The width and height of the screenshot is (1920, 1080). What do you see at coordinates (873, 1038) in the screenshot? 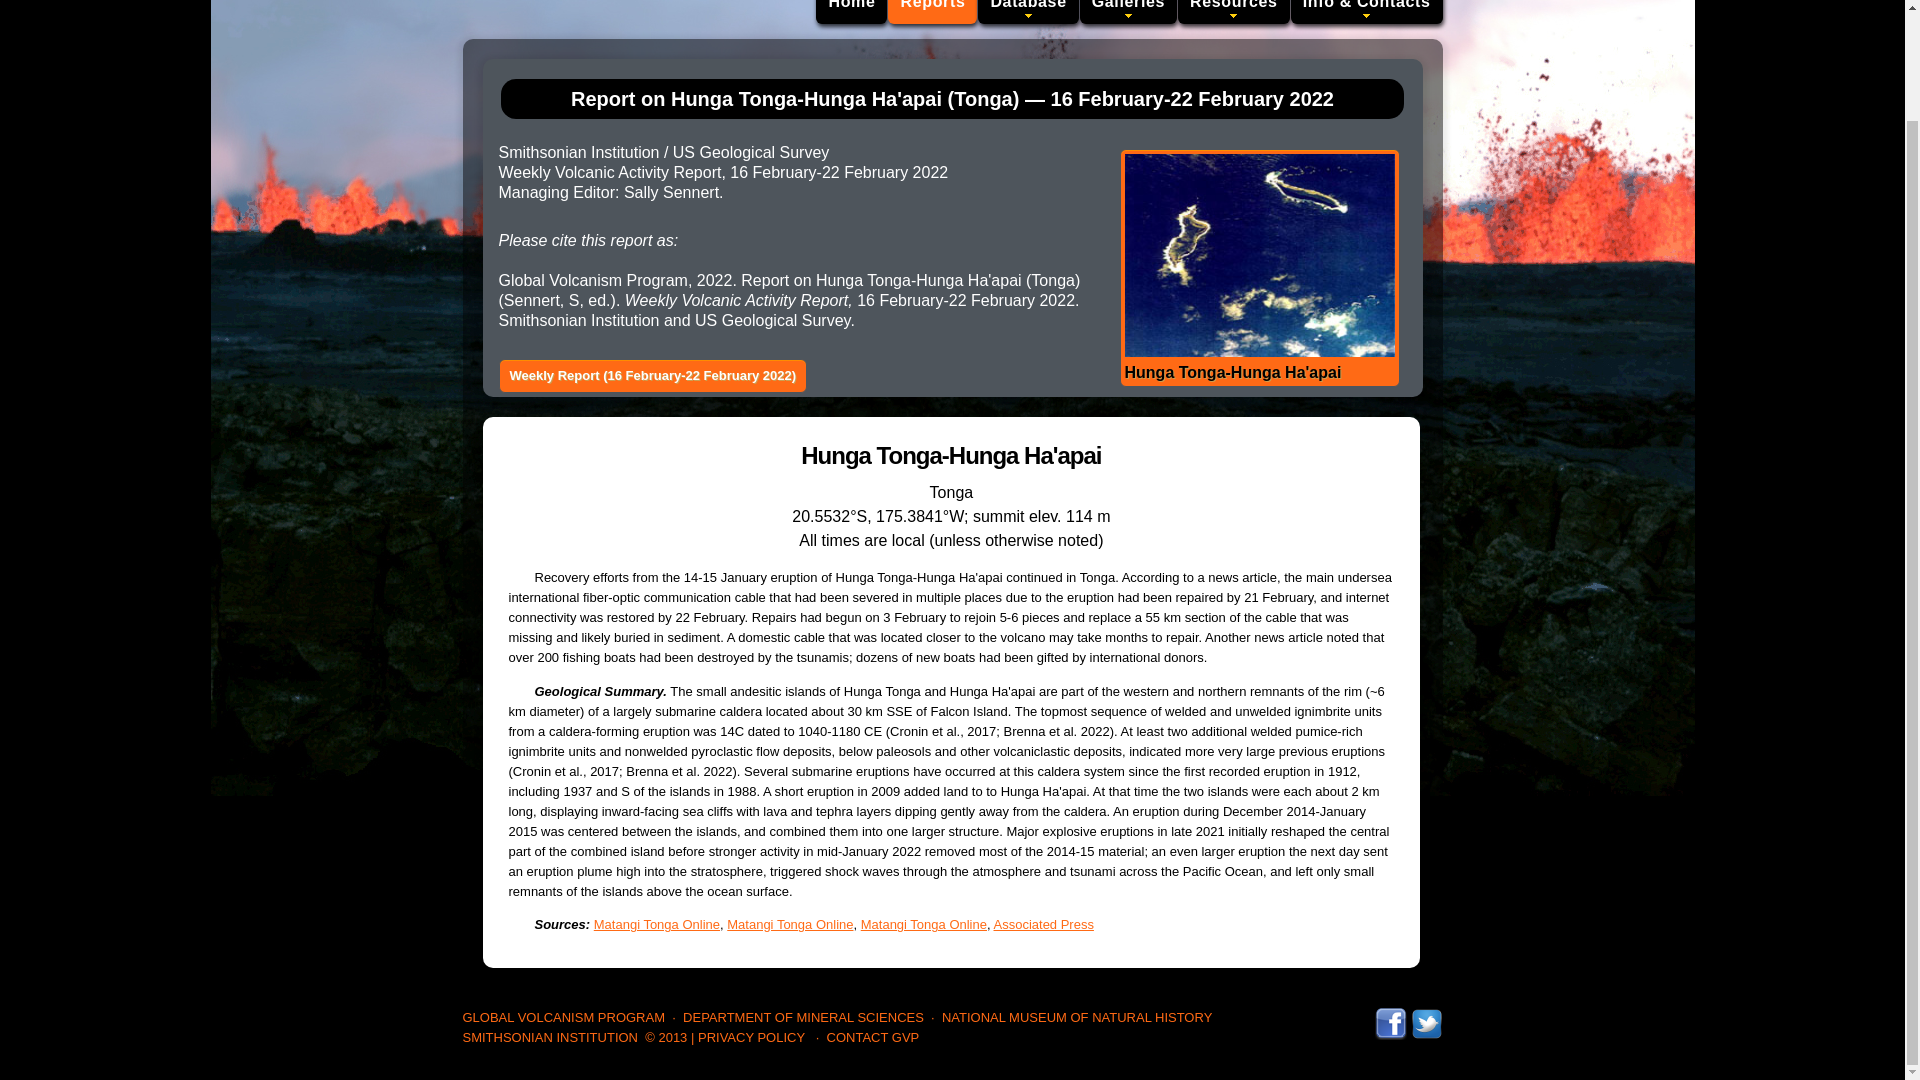
I see `Send email to GVP` at bounding box center [873, 1038].